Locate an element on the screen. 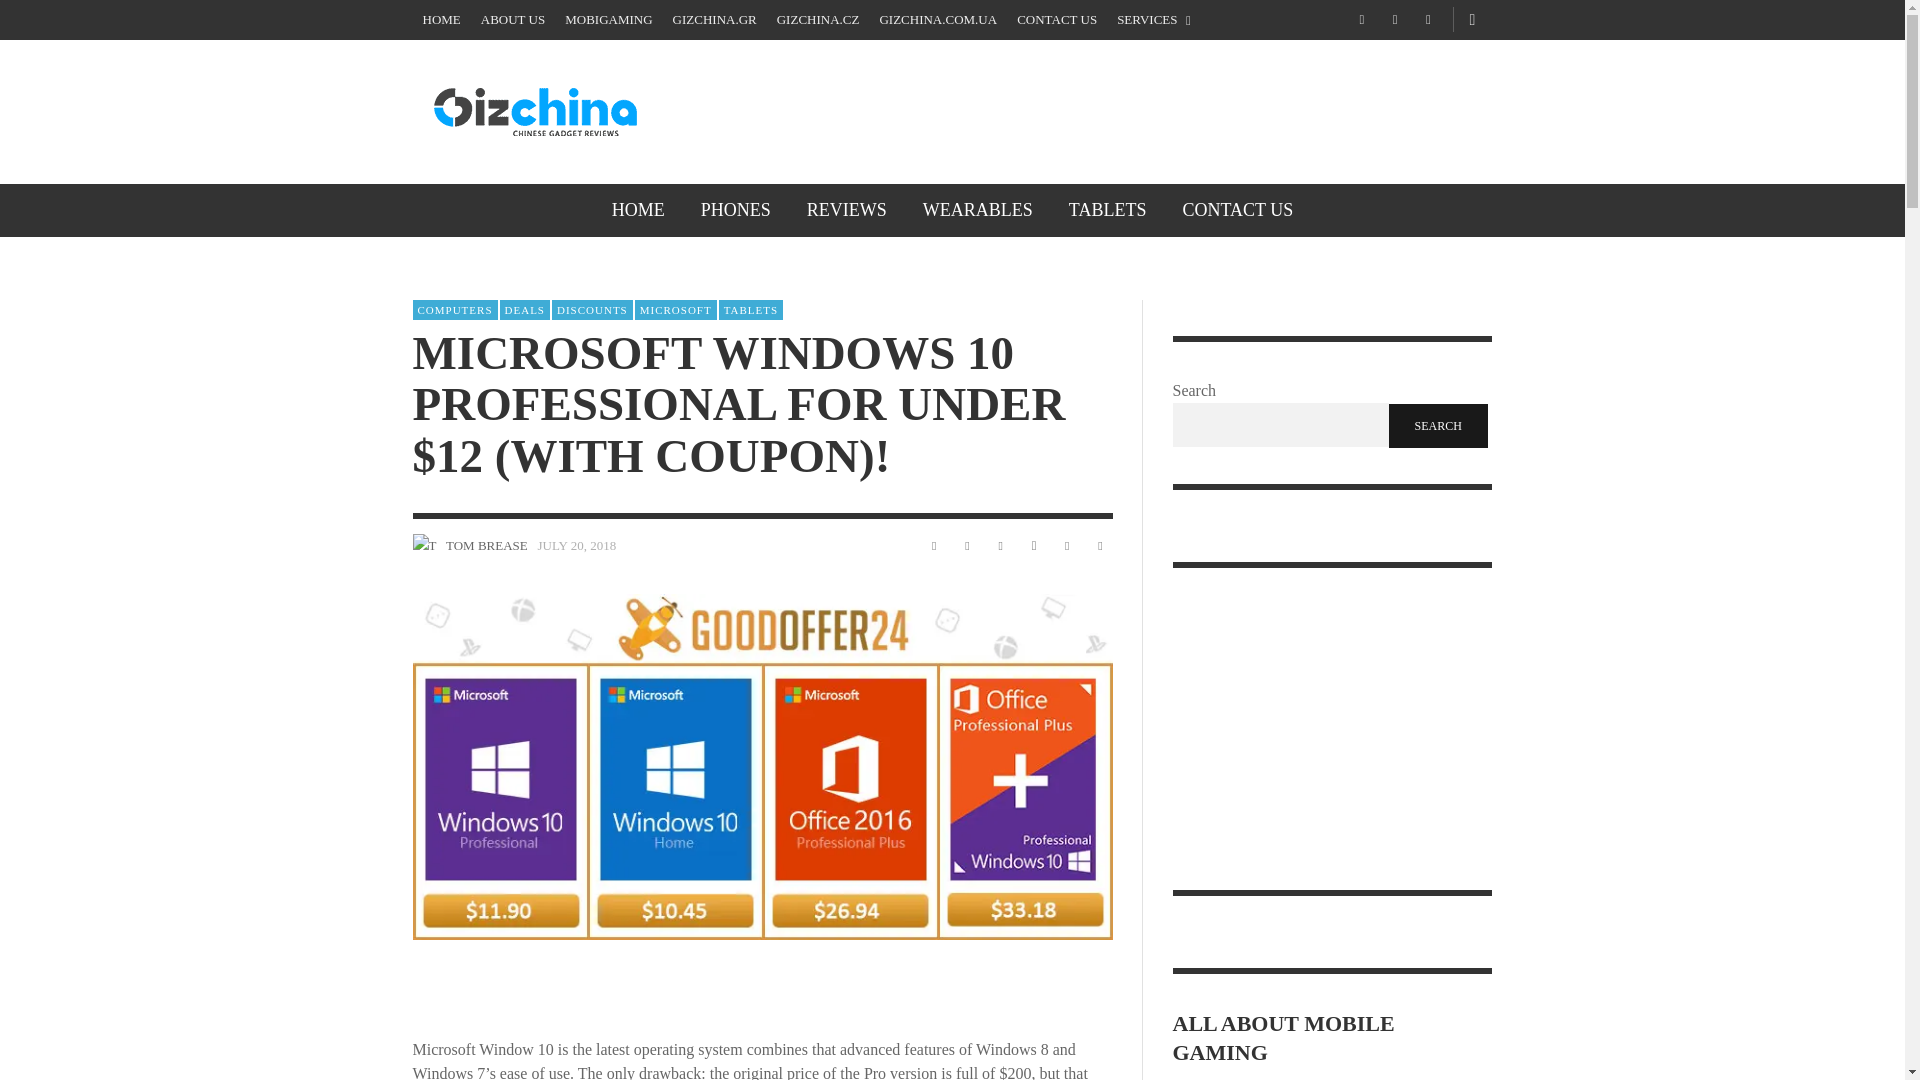 The image size is (1920, 1080). HOME is located at coordinates (441, 20).